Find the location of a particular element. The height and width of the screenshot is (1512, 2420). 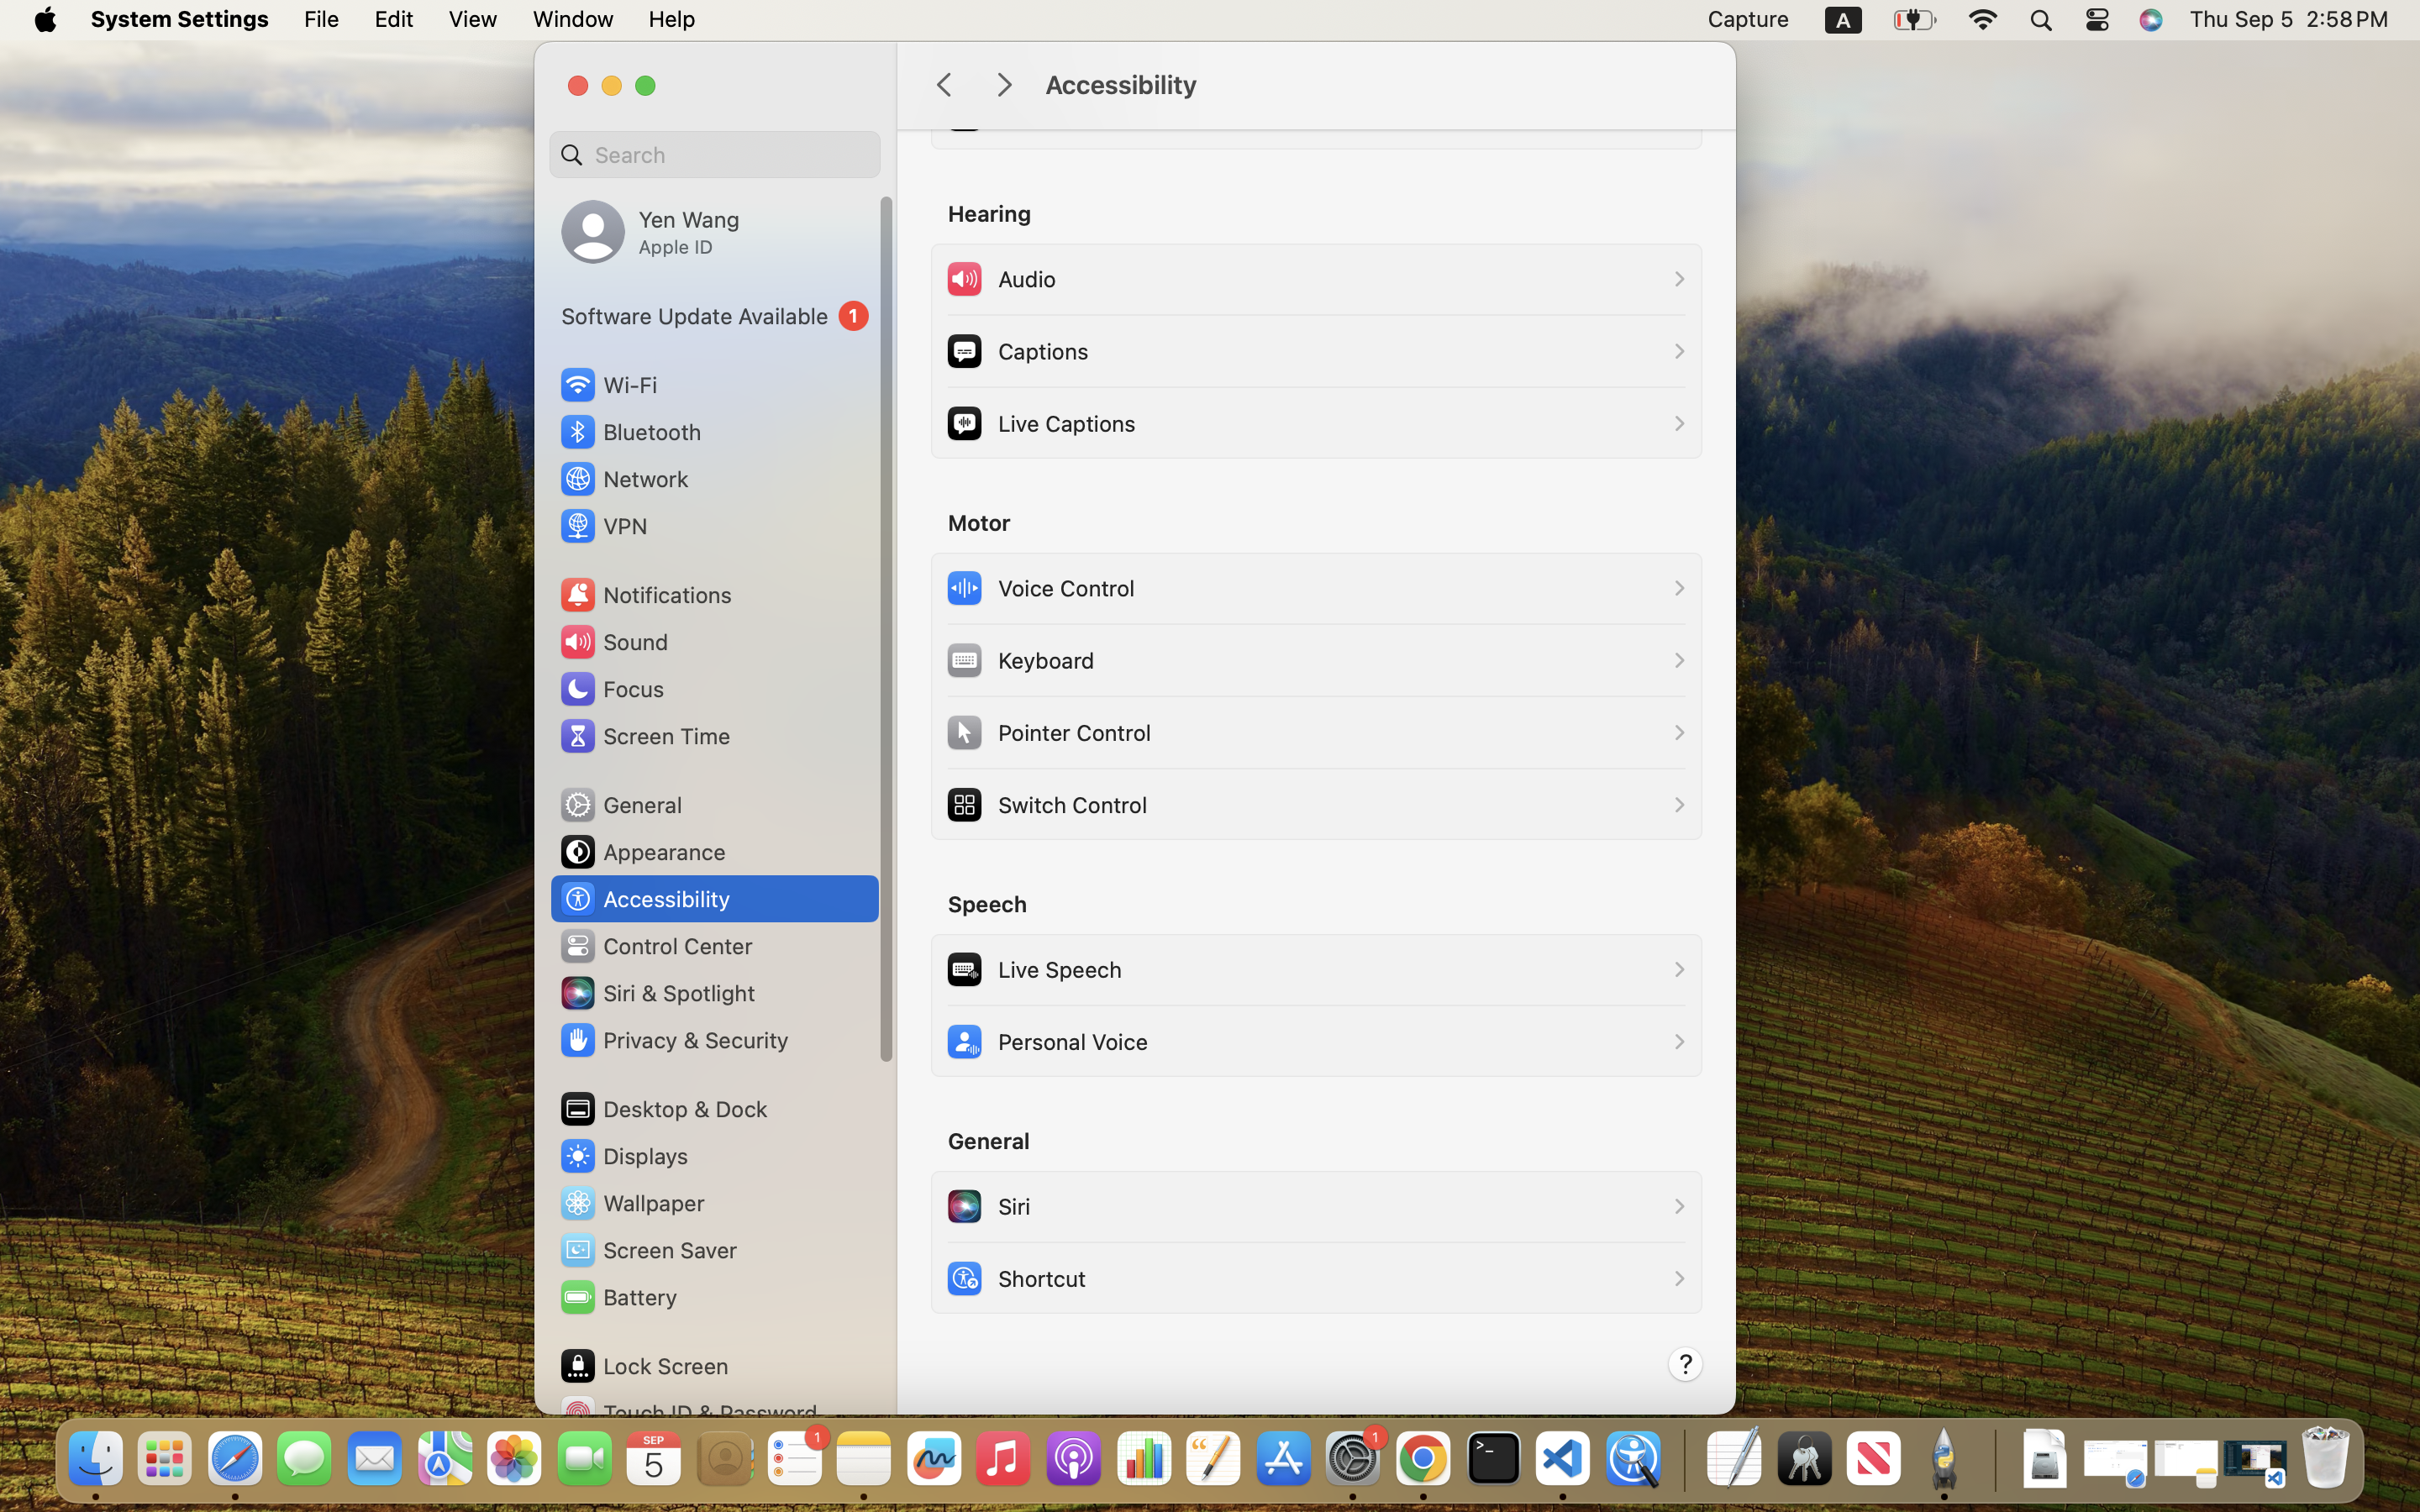

Wallpaper is located at coordinates (631, 1203).